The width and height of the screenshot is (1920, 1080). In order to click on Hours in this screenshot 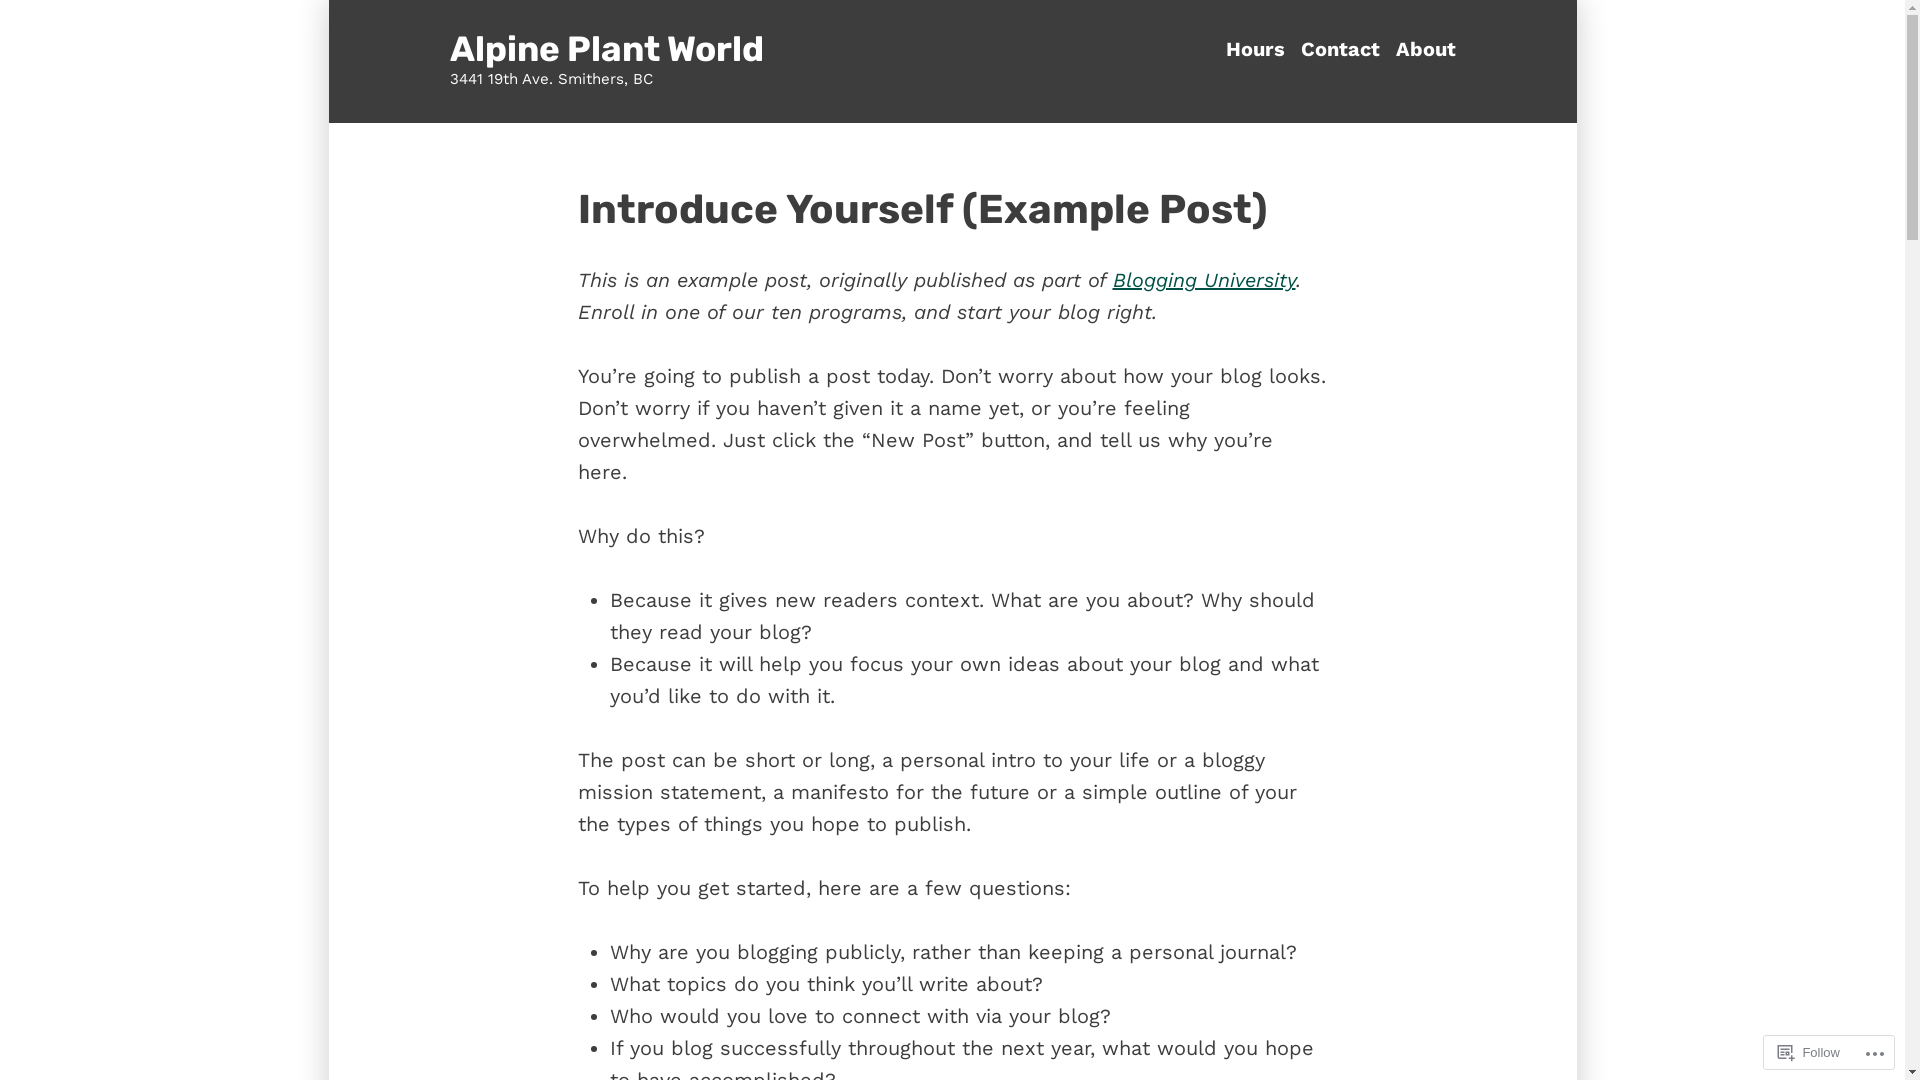, I will do `click(1260, 50)`.